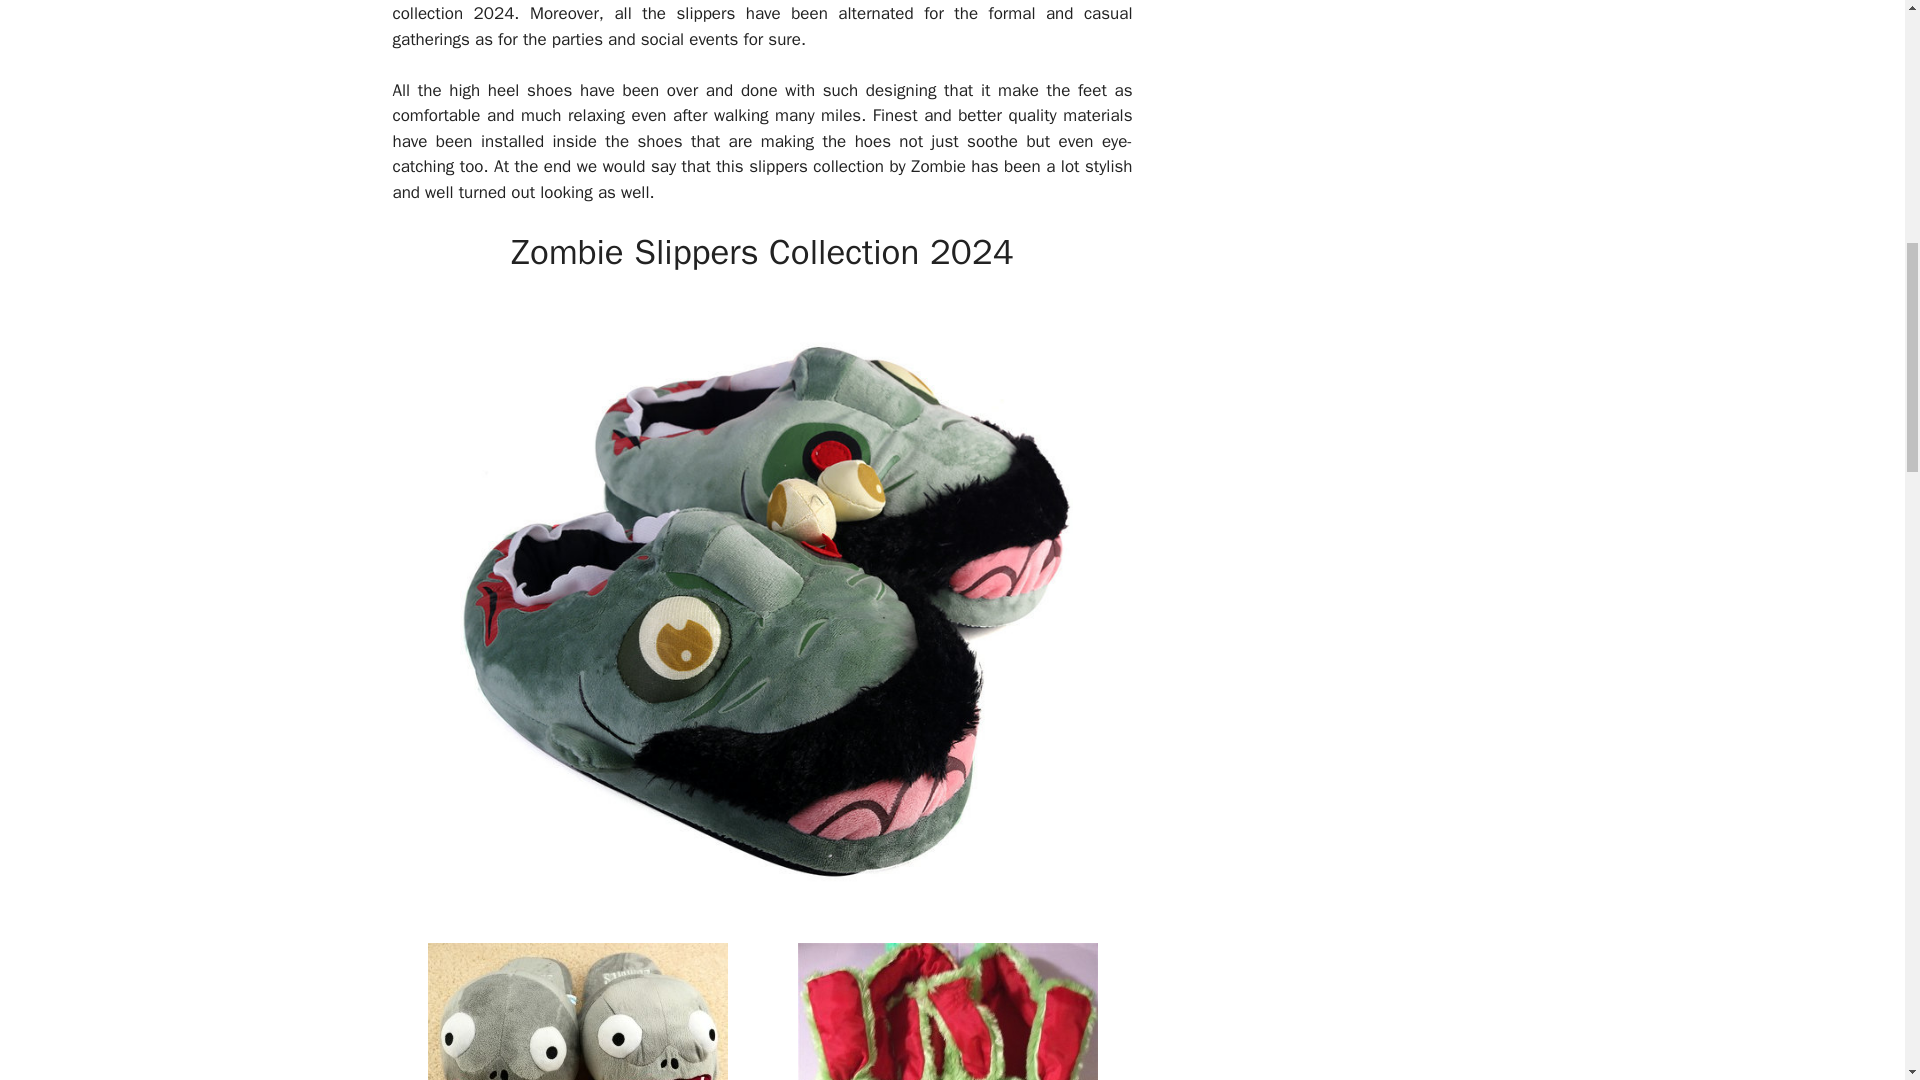 The width and height of the screenshot is (1920, 1080). I want to click on Scroll back to top, so click(1855, 949).